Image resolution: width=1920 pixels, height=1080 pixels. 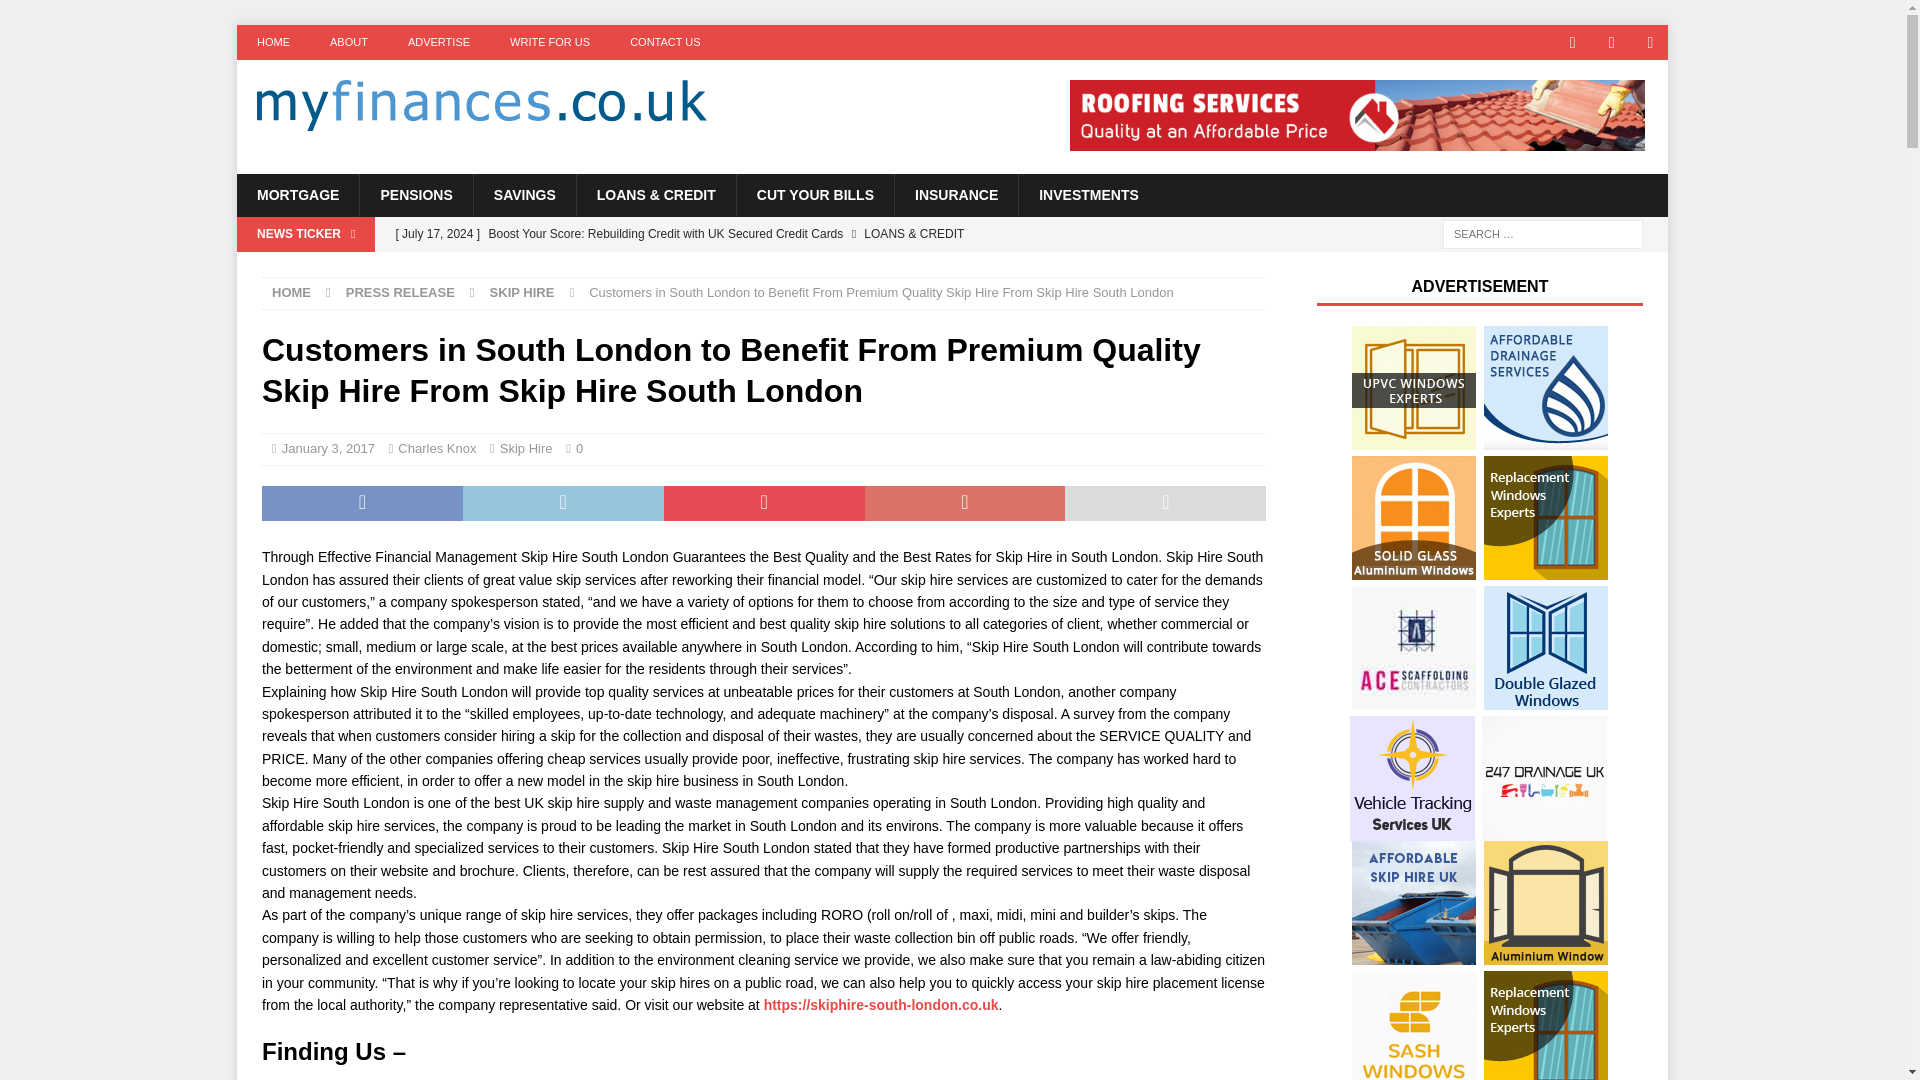 I want to click on PENSIONS, so click(x=416, y=194).